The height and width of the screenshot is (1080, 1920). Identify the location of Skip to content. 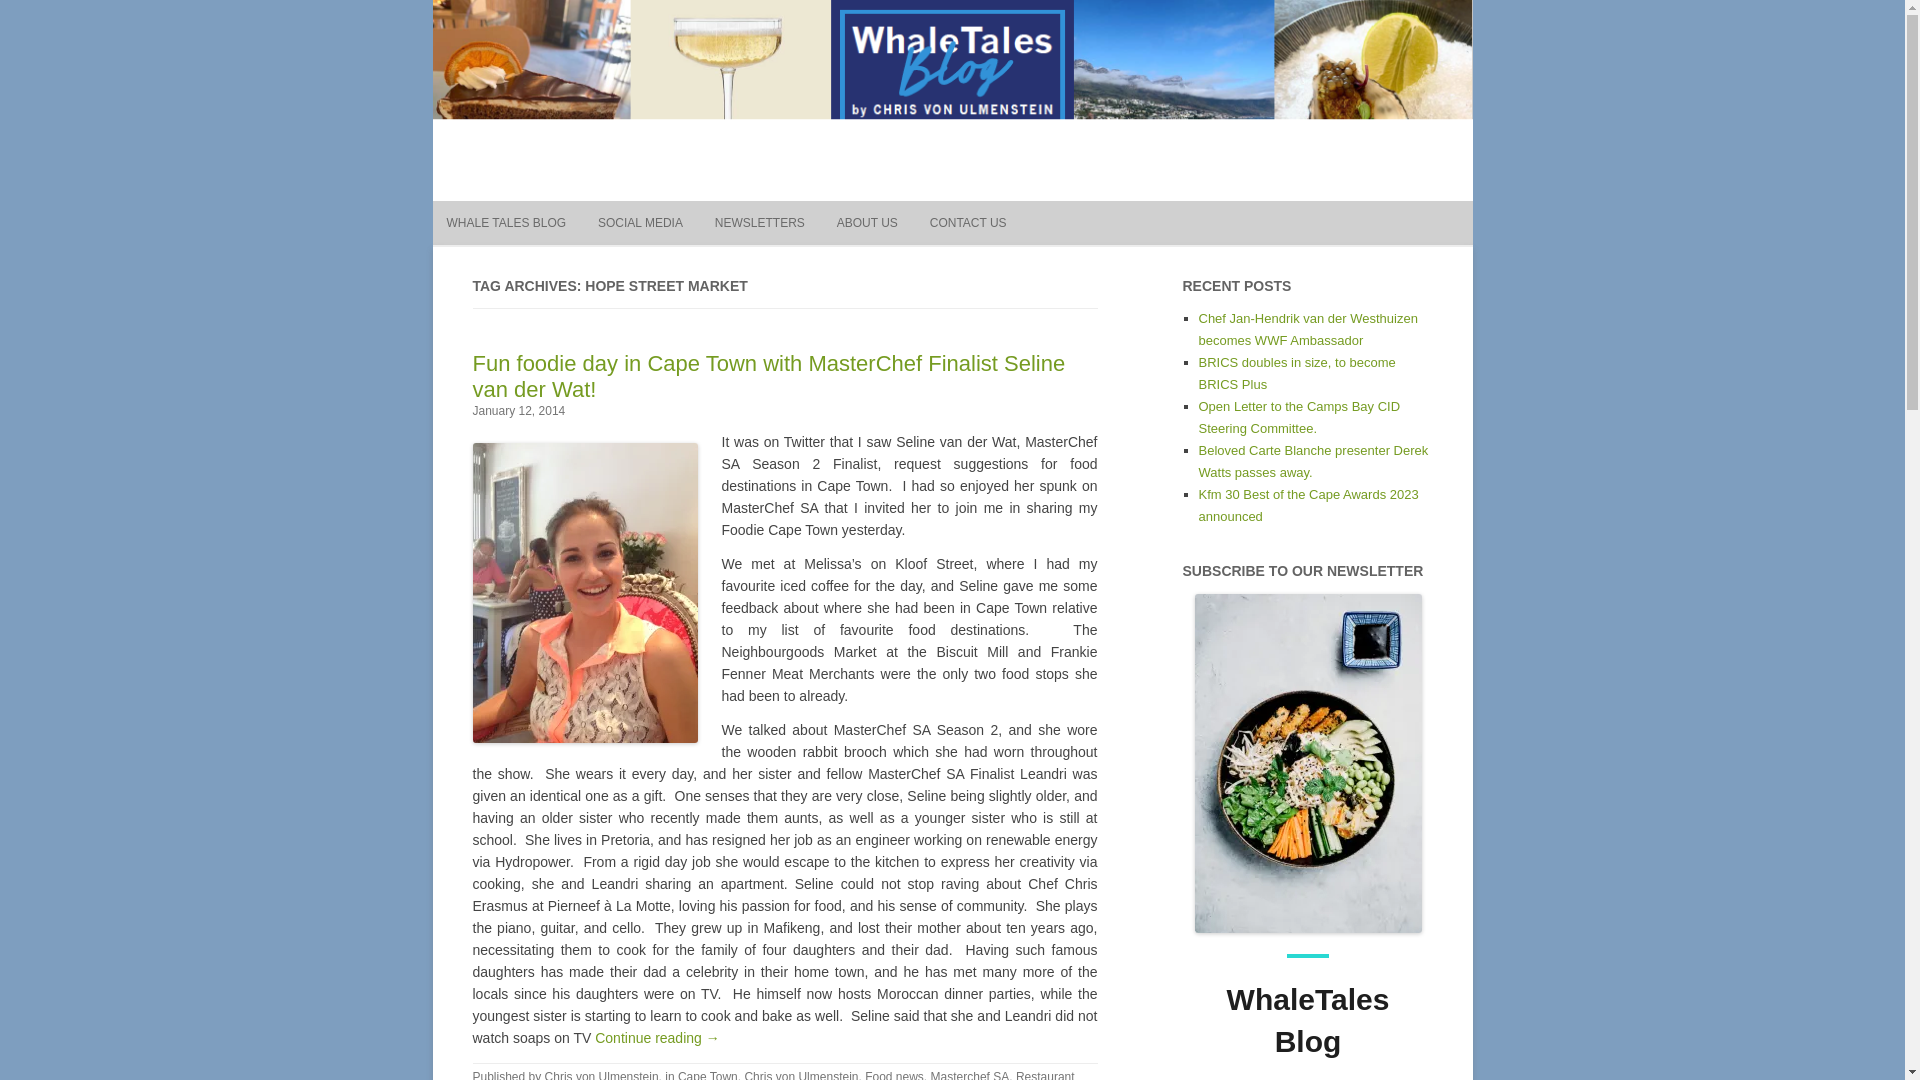
(998, 207).